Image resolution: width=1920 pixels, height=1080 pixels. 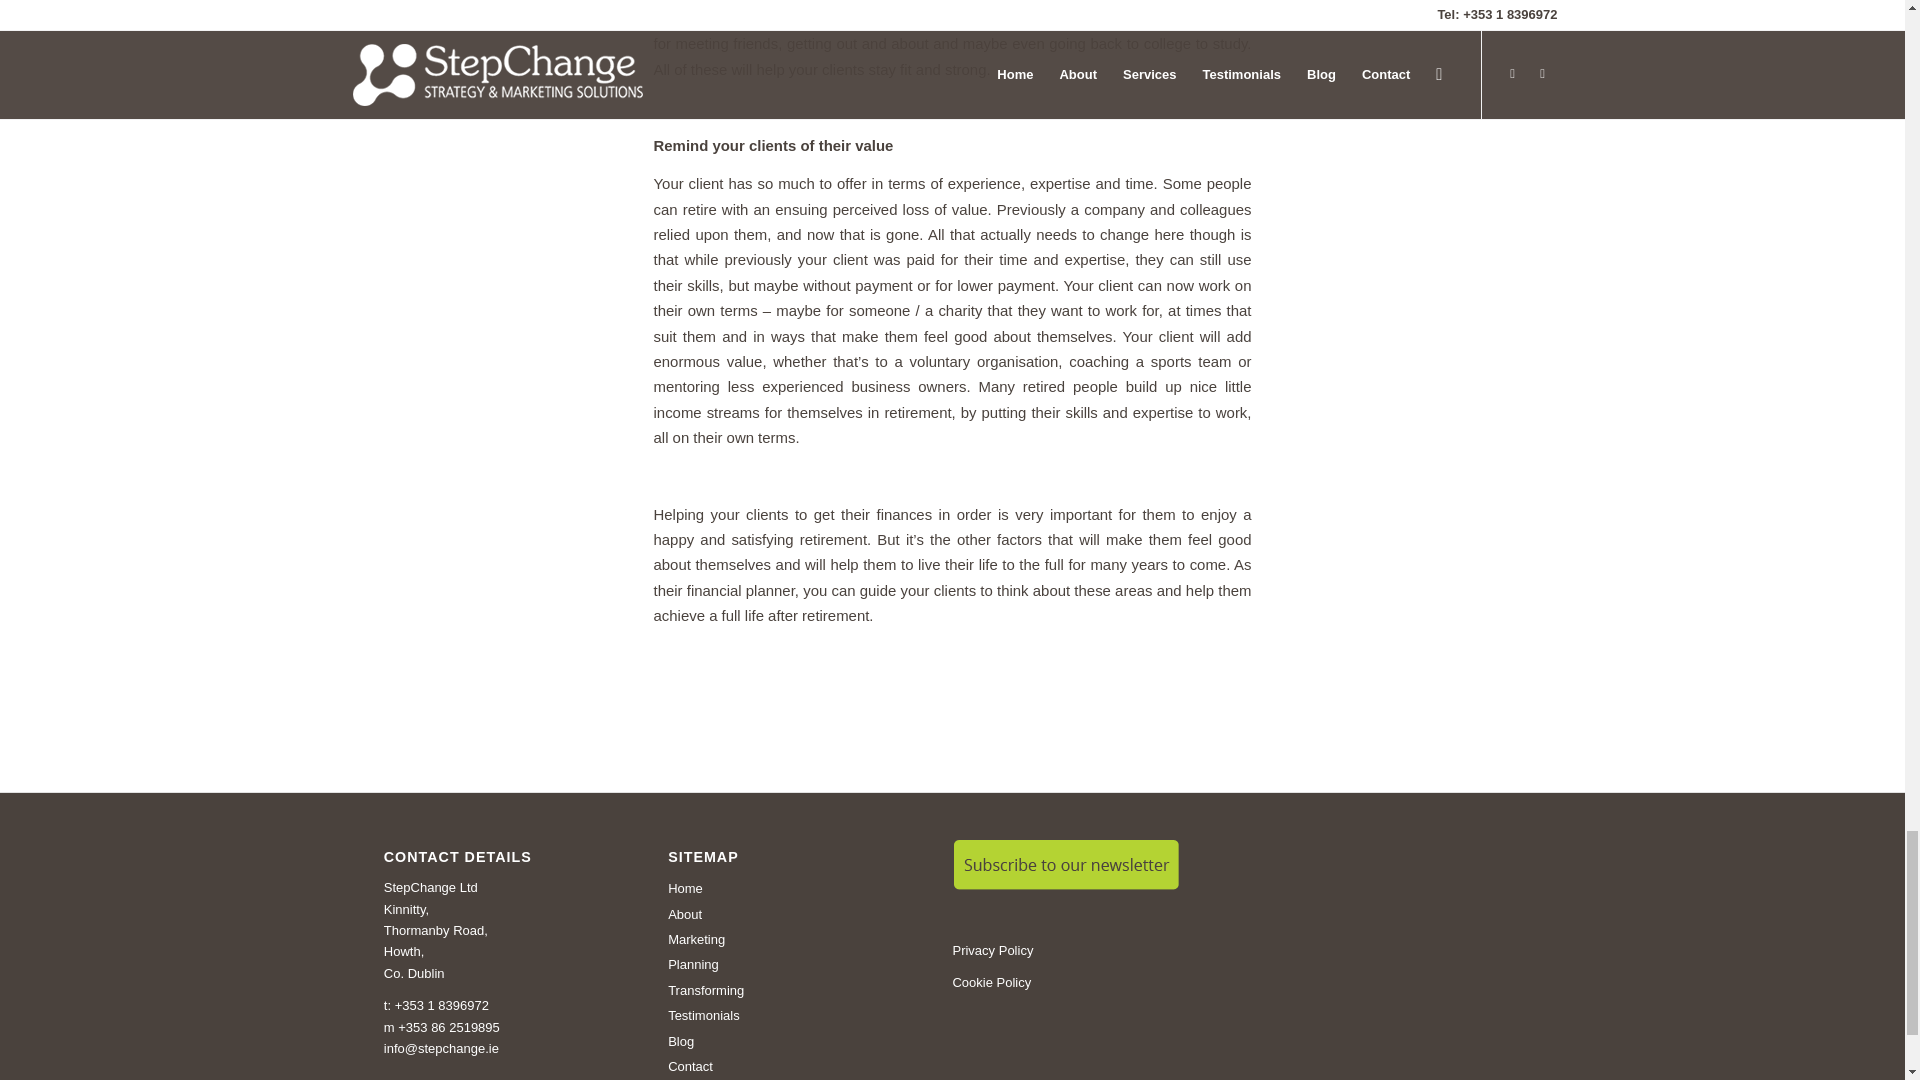 I want to click on Home, so click(x=792, y=886).